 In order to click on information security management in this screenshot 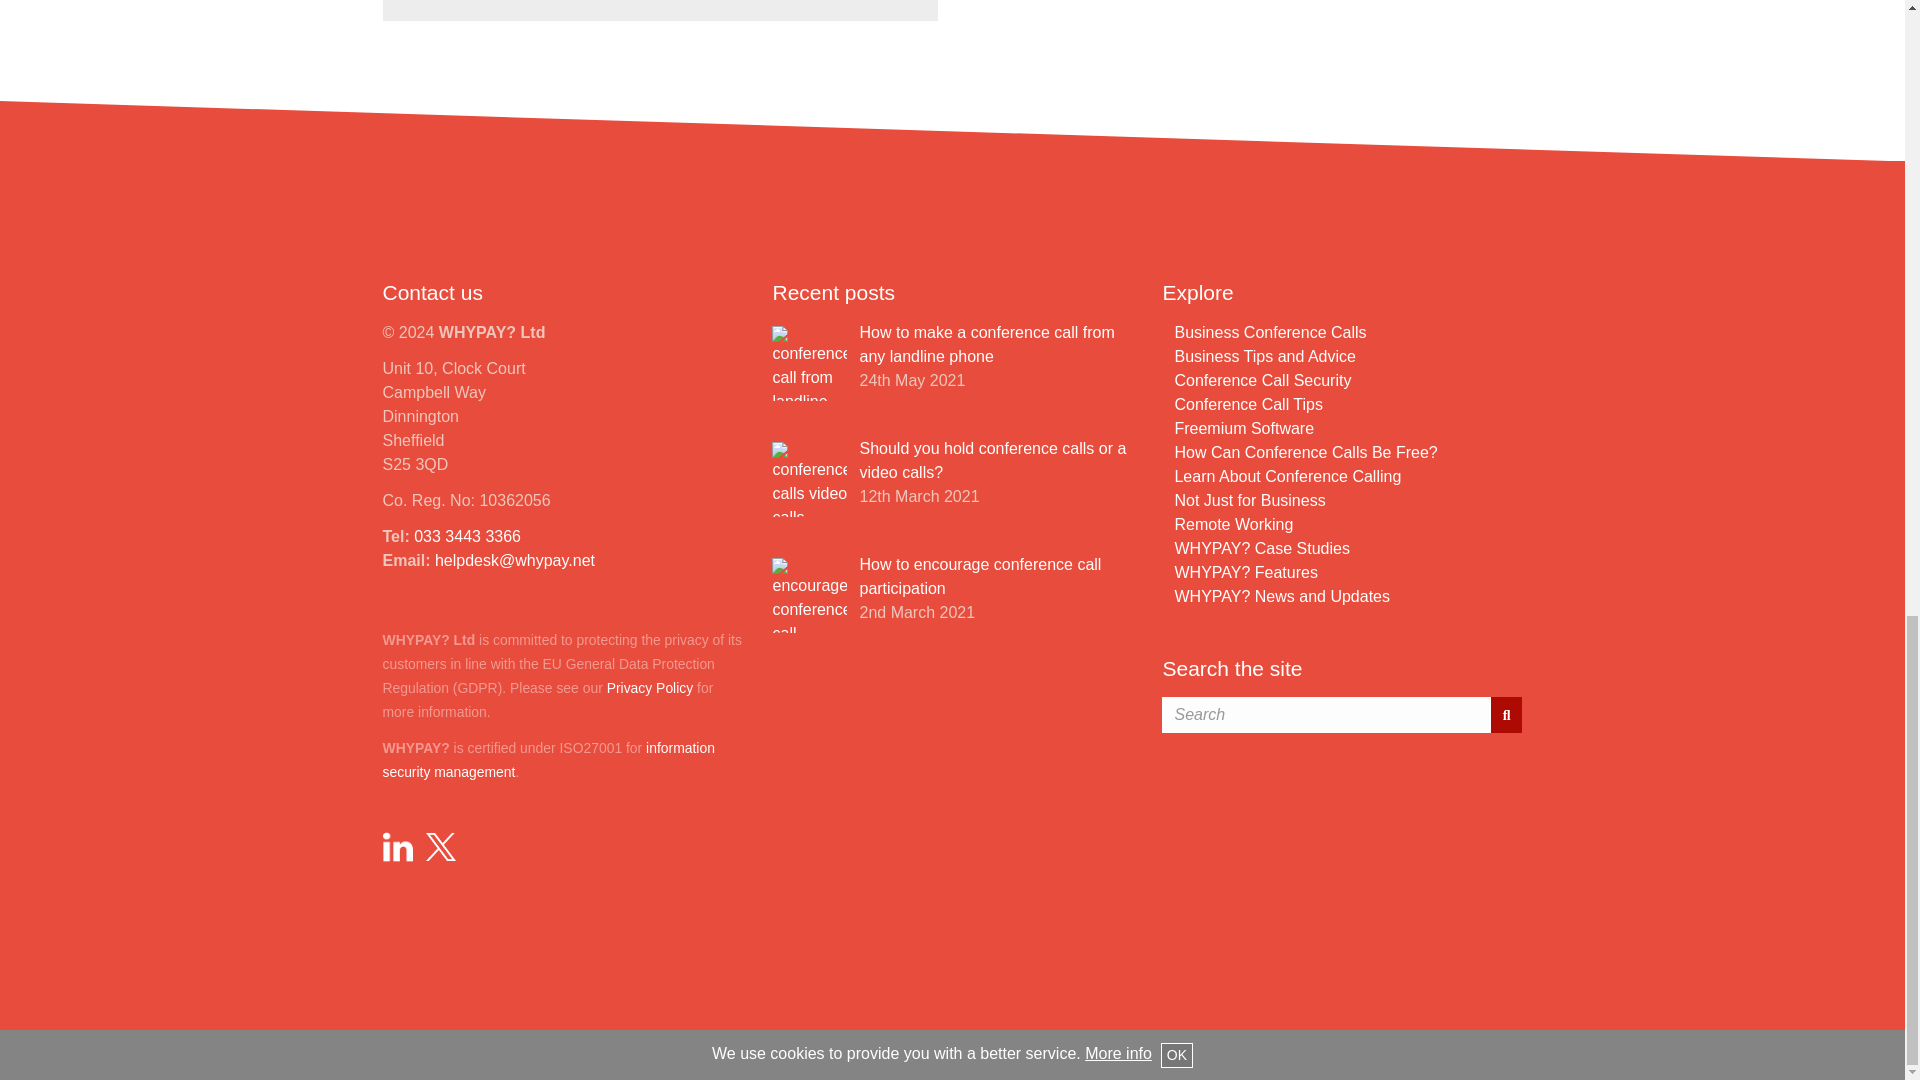, I will do `click(548, 759)`.